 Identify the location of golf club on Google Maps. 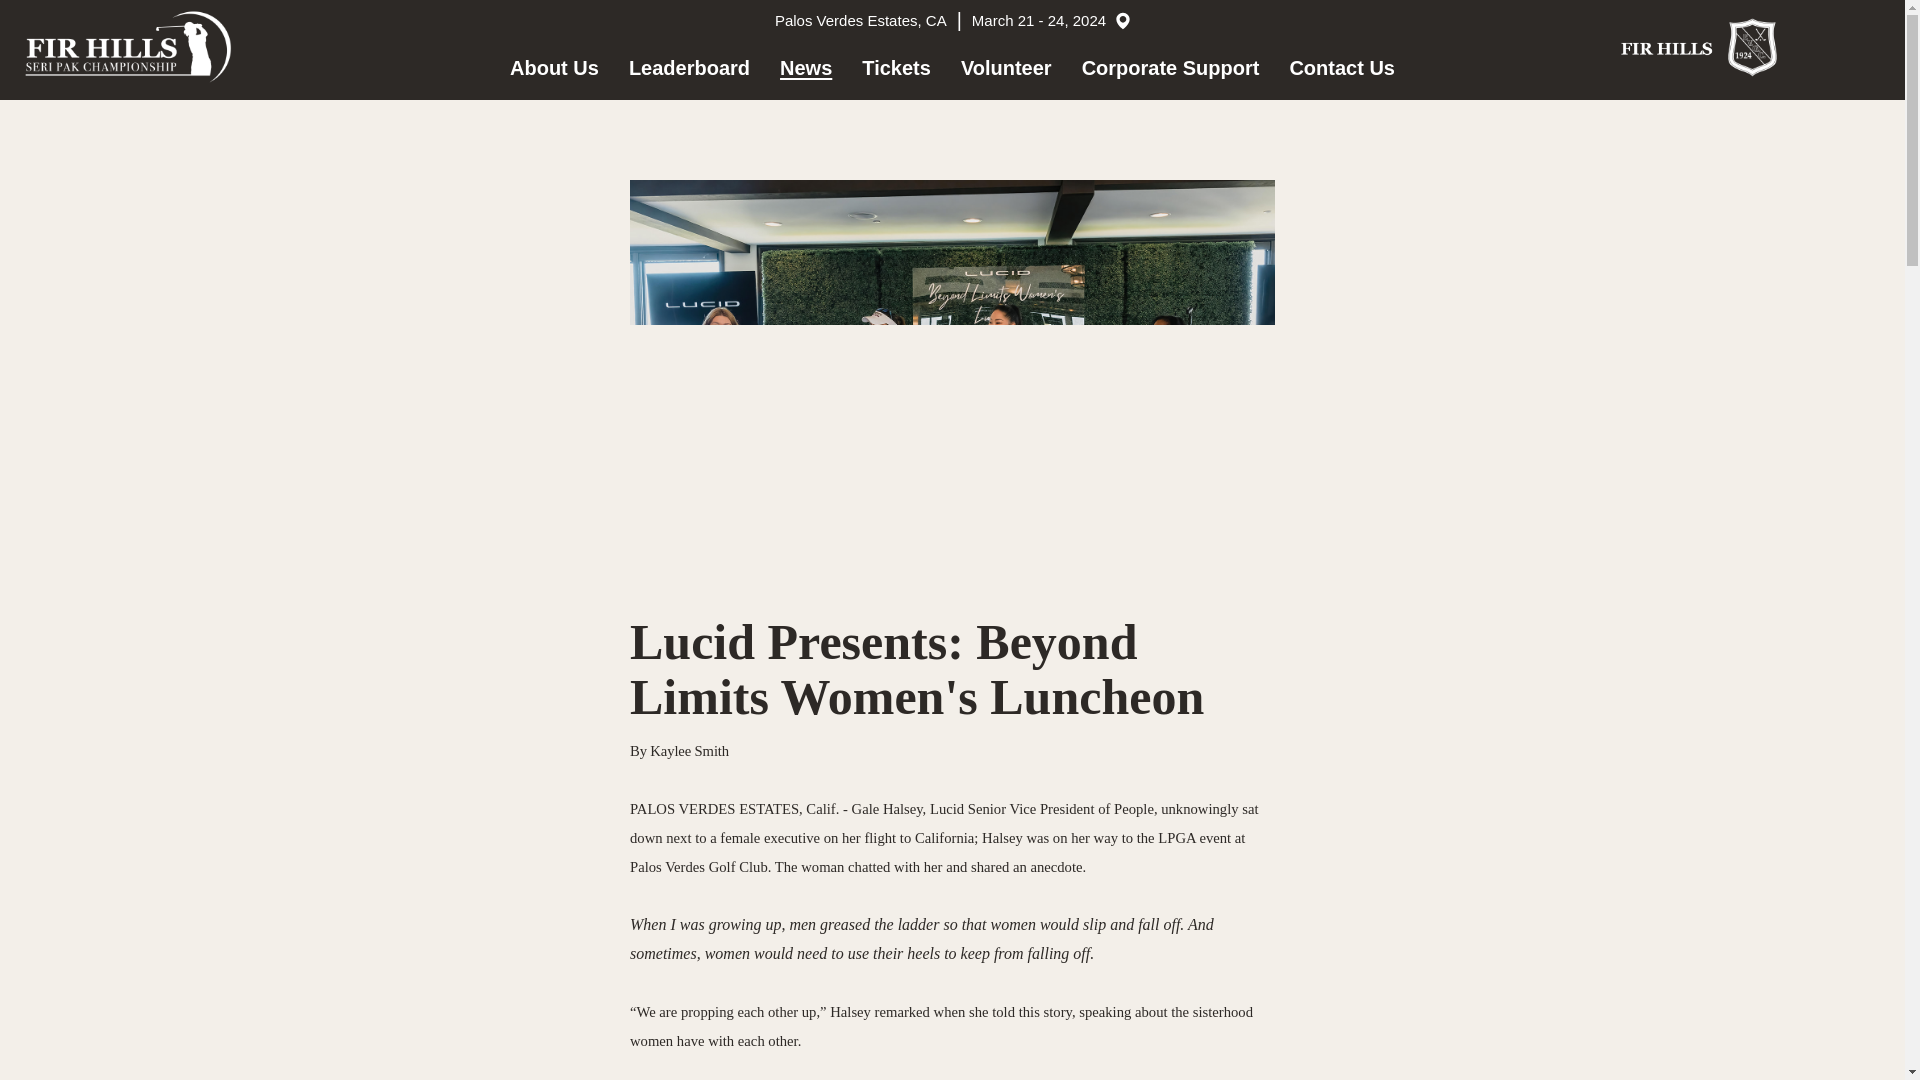
(1120, 20).